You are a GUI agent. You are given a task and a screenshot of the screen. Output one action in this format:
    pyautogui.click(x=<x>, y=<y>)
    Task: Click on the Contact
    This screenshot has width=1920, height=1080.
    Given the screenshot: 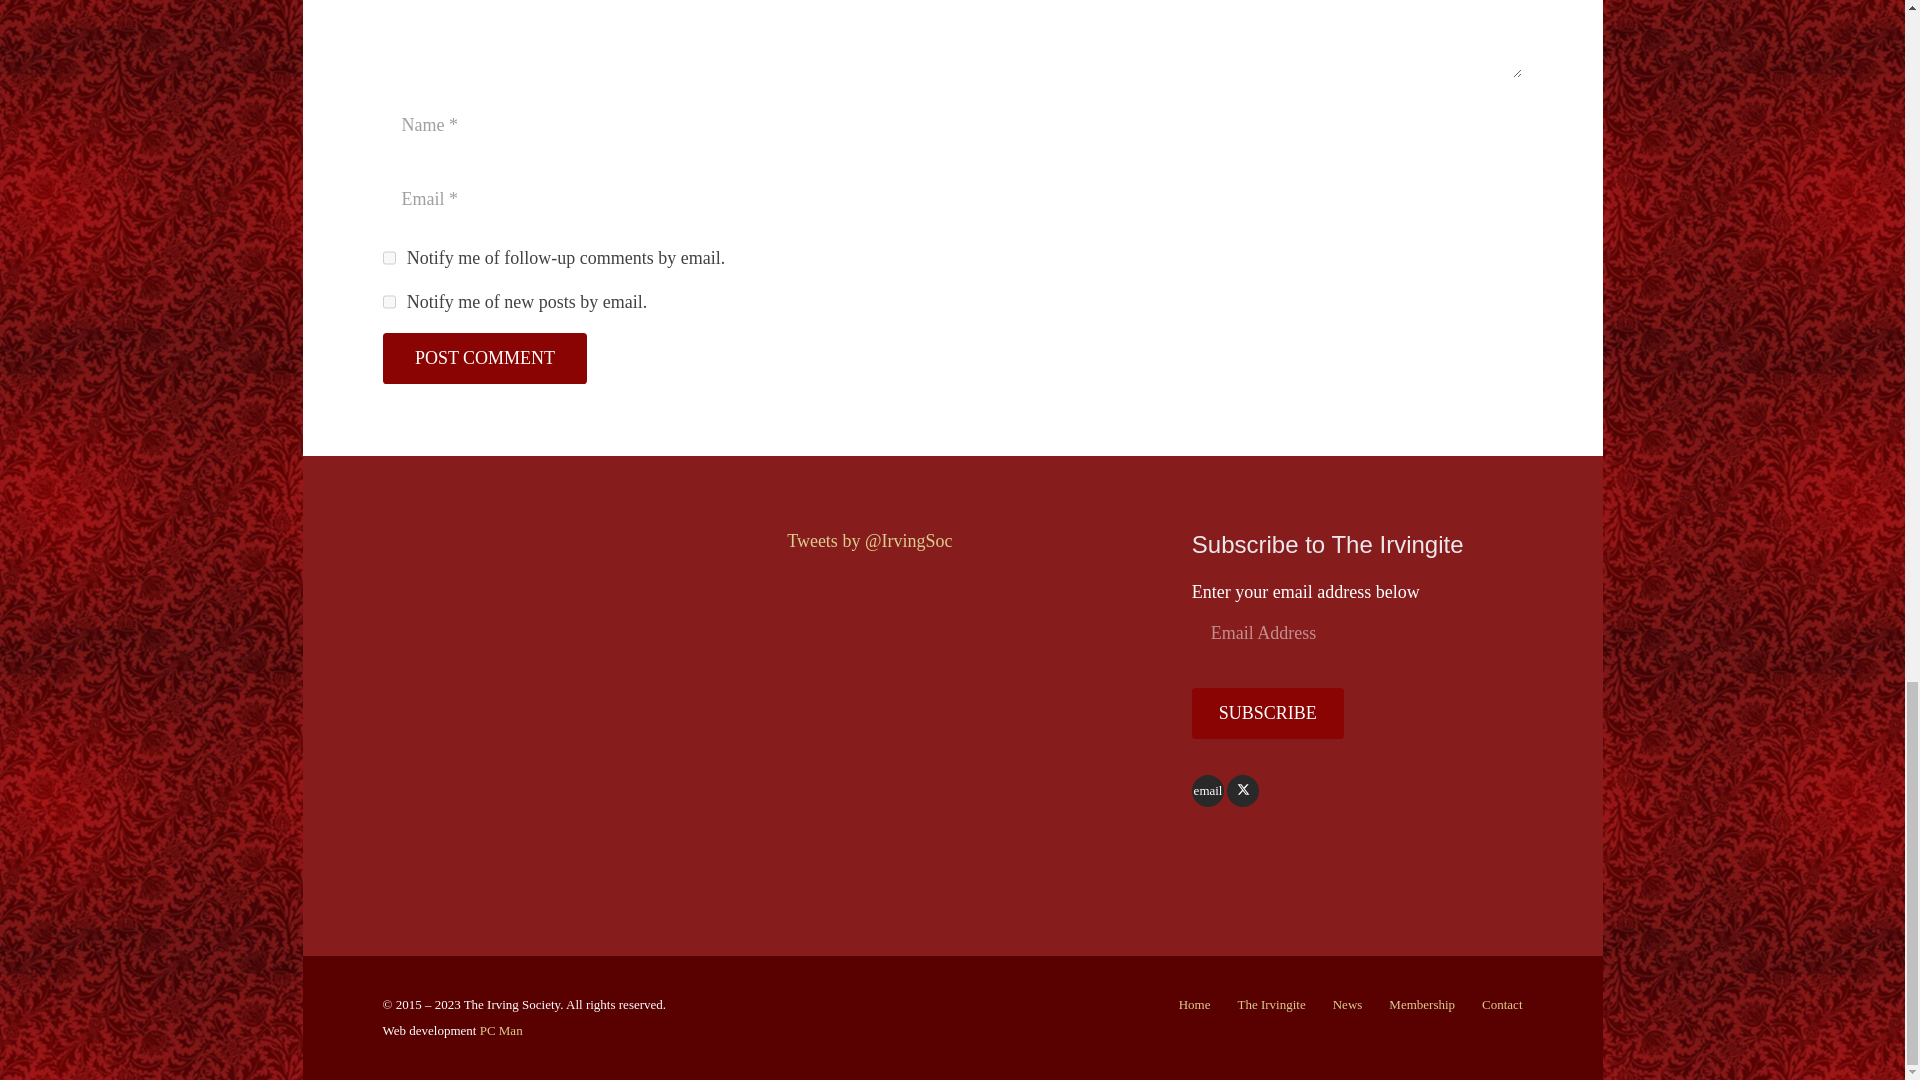 What is the action you would take?
    pyautogui.click(x=1502, y=1004)
    